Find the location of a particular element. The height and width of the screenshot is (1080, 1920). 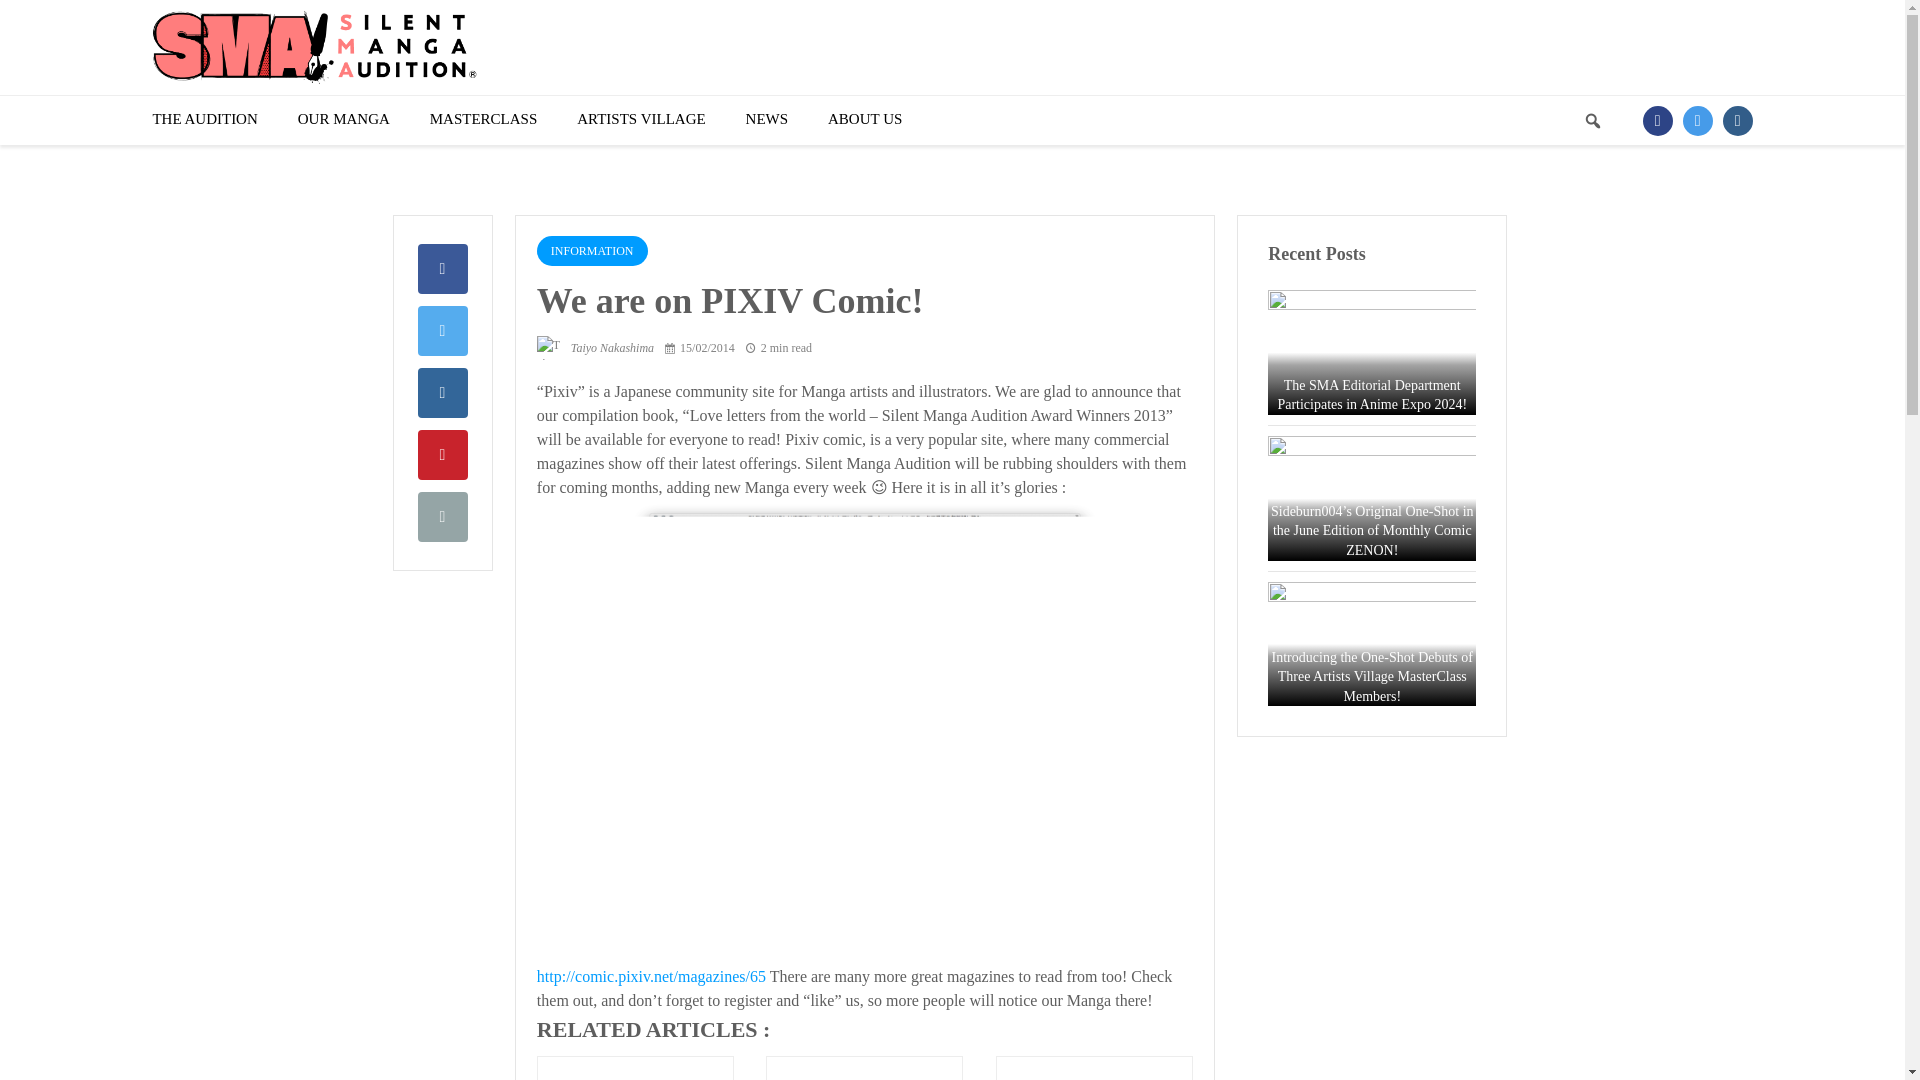

NEWS is located at coordinates (768, 120).